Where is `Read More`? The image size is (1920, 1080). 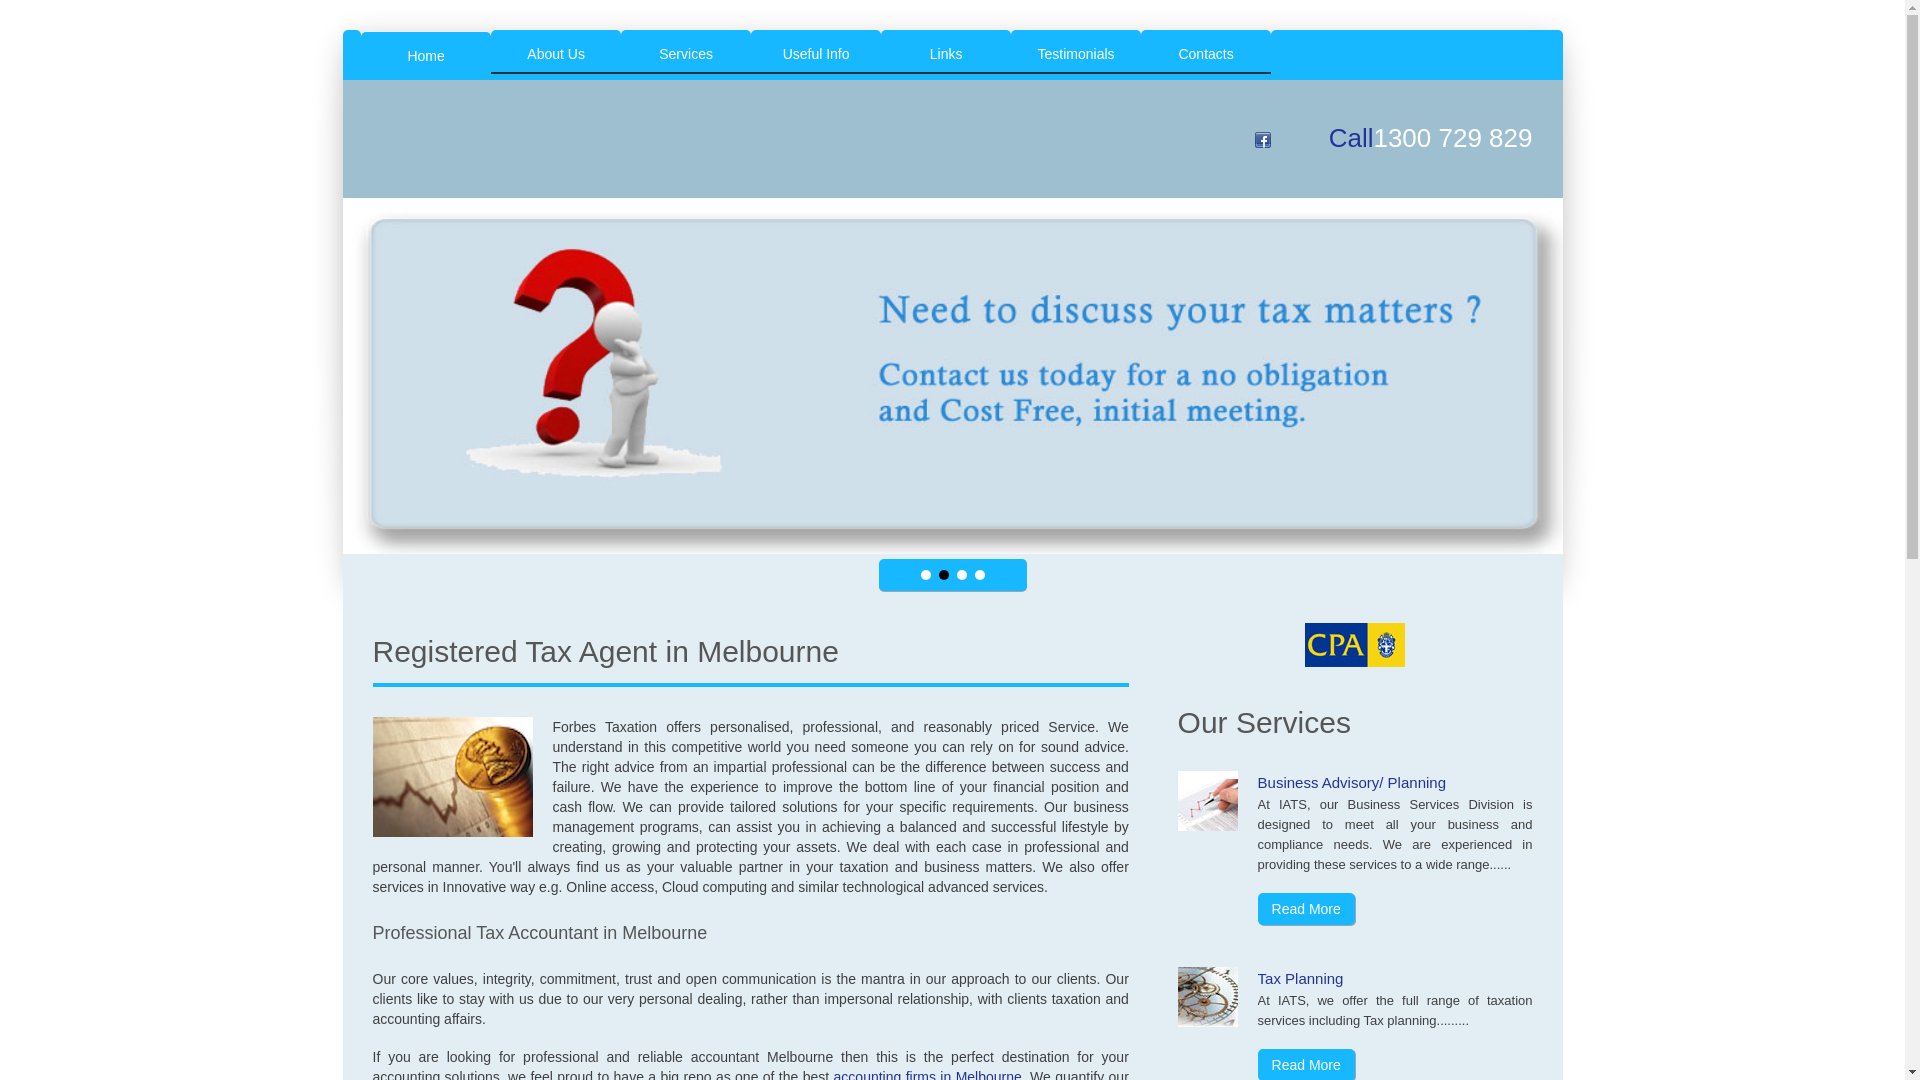 Read More is located at coordinates (1306, 909).